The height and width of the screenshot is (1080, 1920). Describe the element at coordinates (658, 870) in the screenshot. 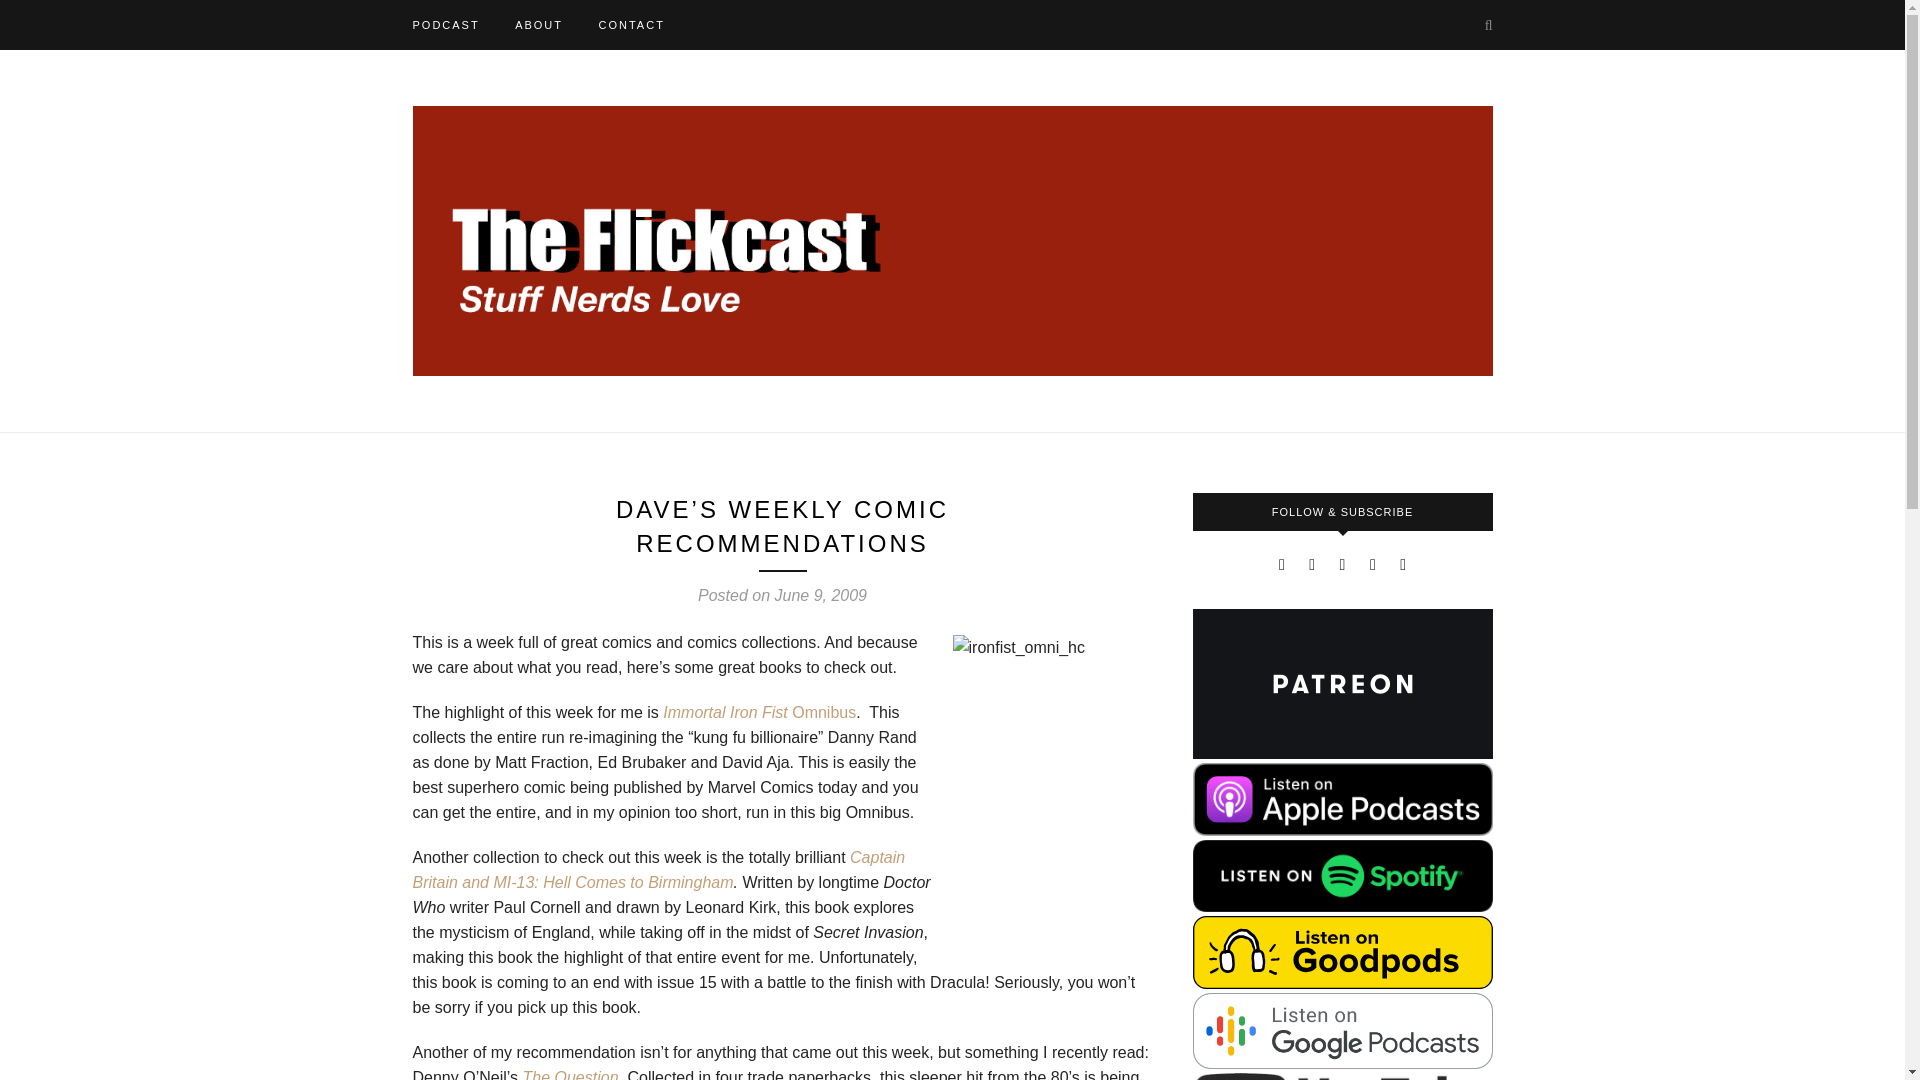

I see `Captain Britain and MI-13: Hell Comes to Birmingham` at that location.